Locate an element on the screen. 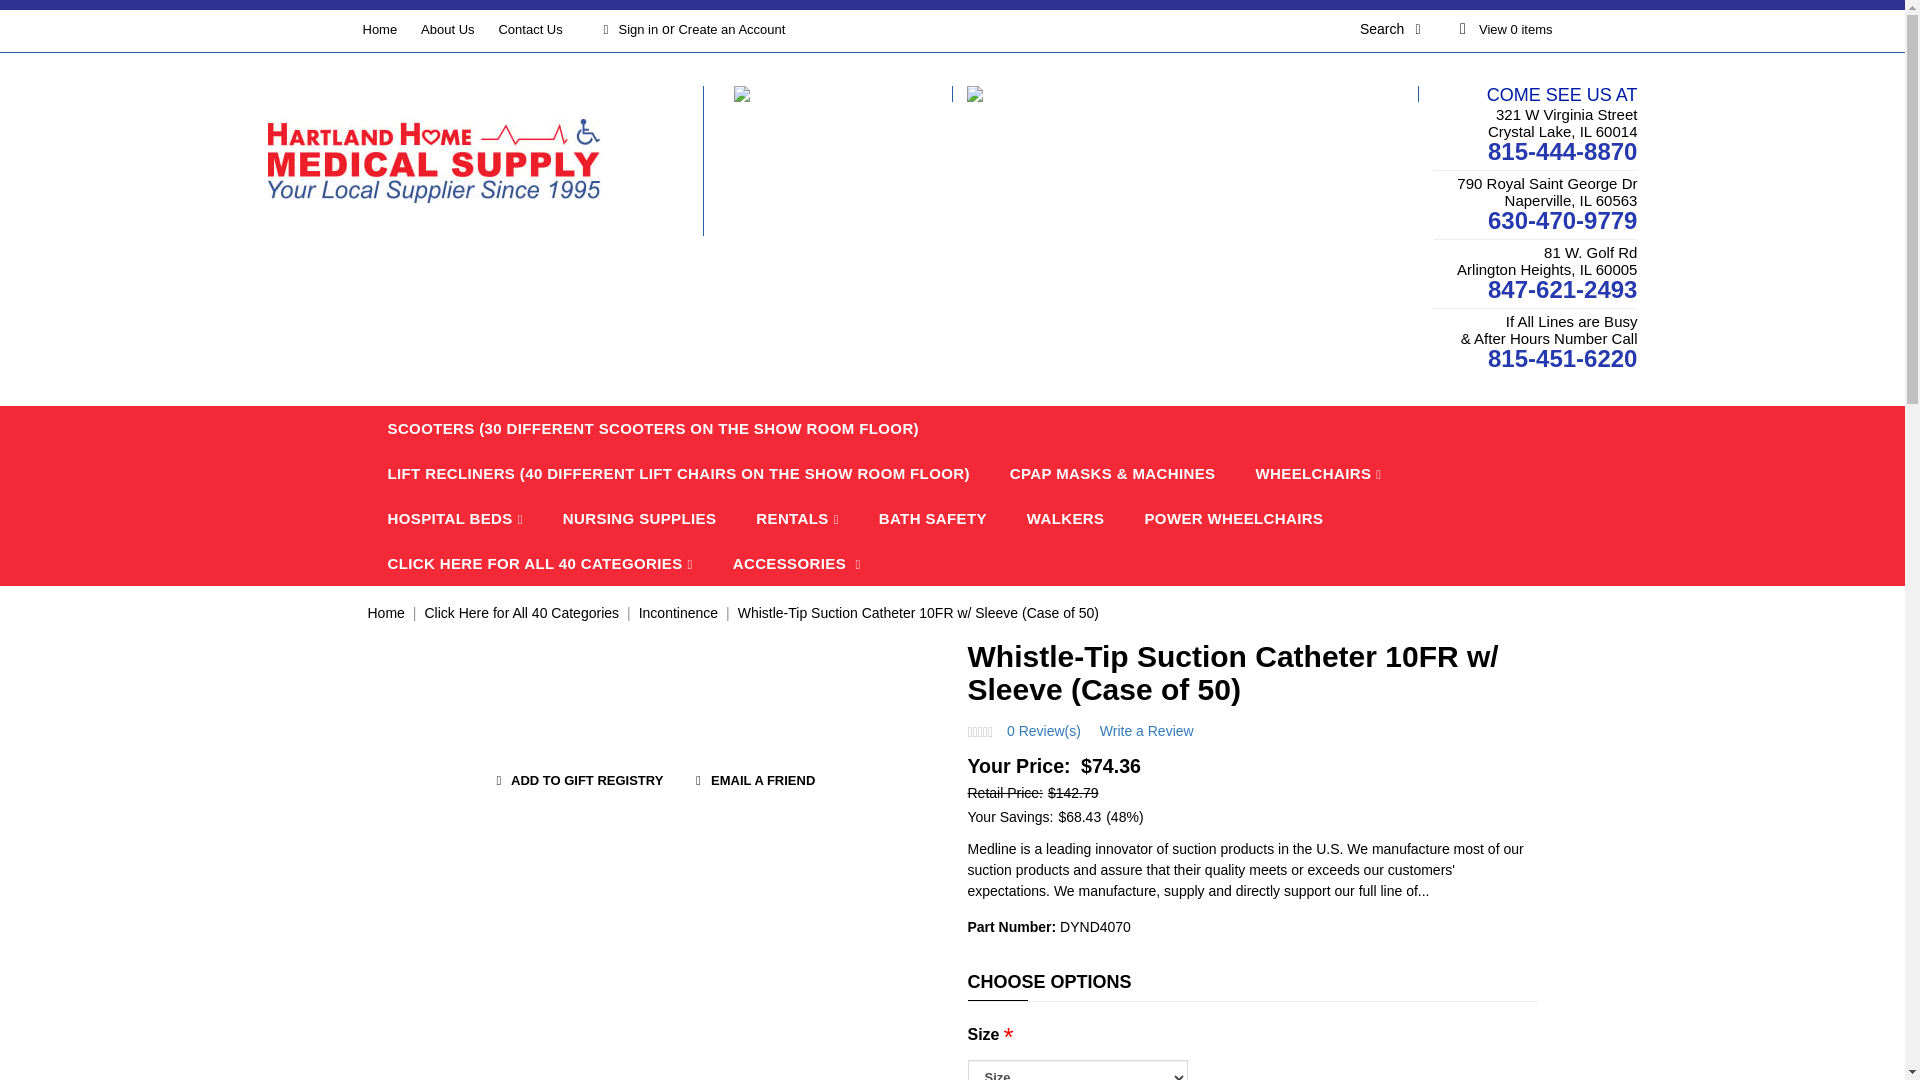  RENTALS is located at coordinates (796, 518).